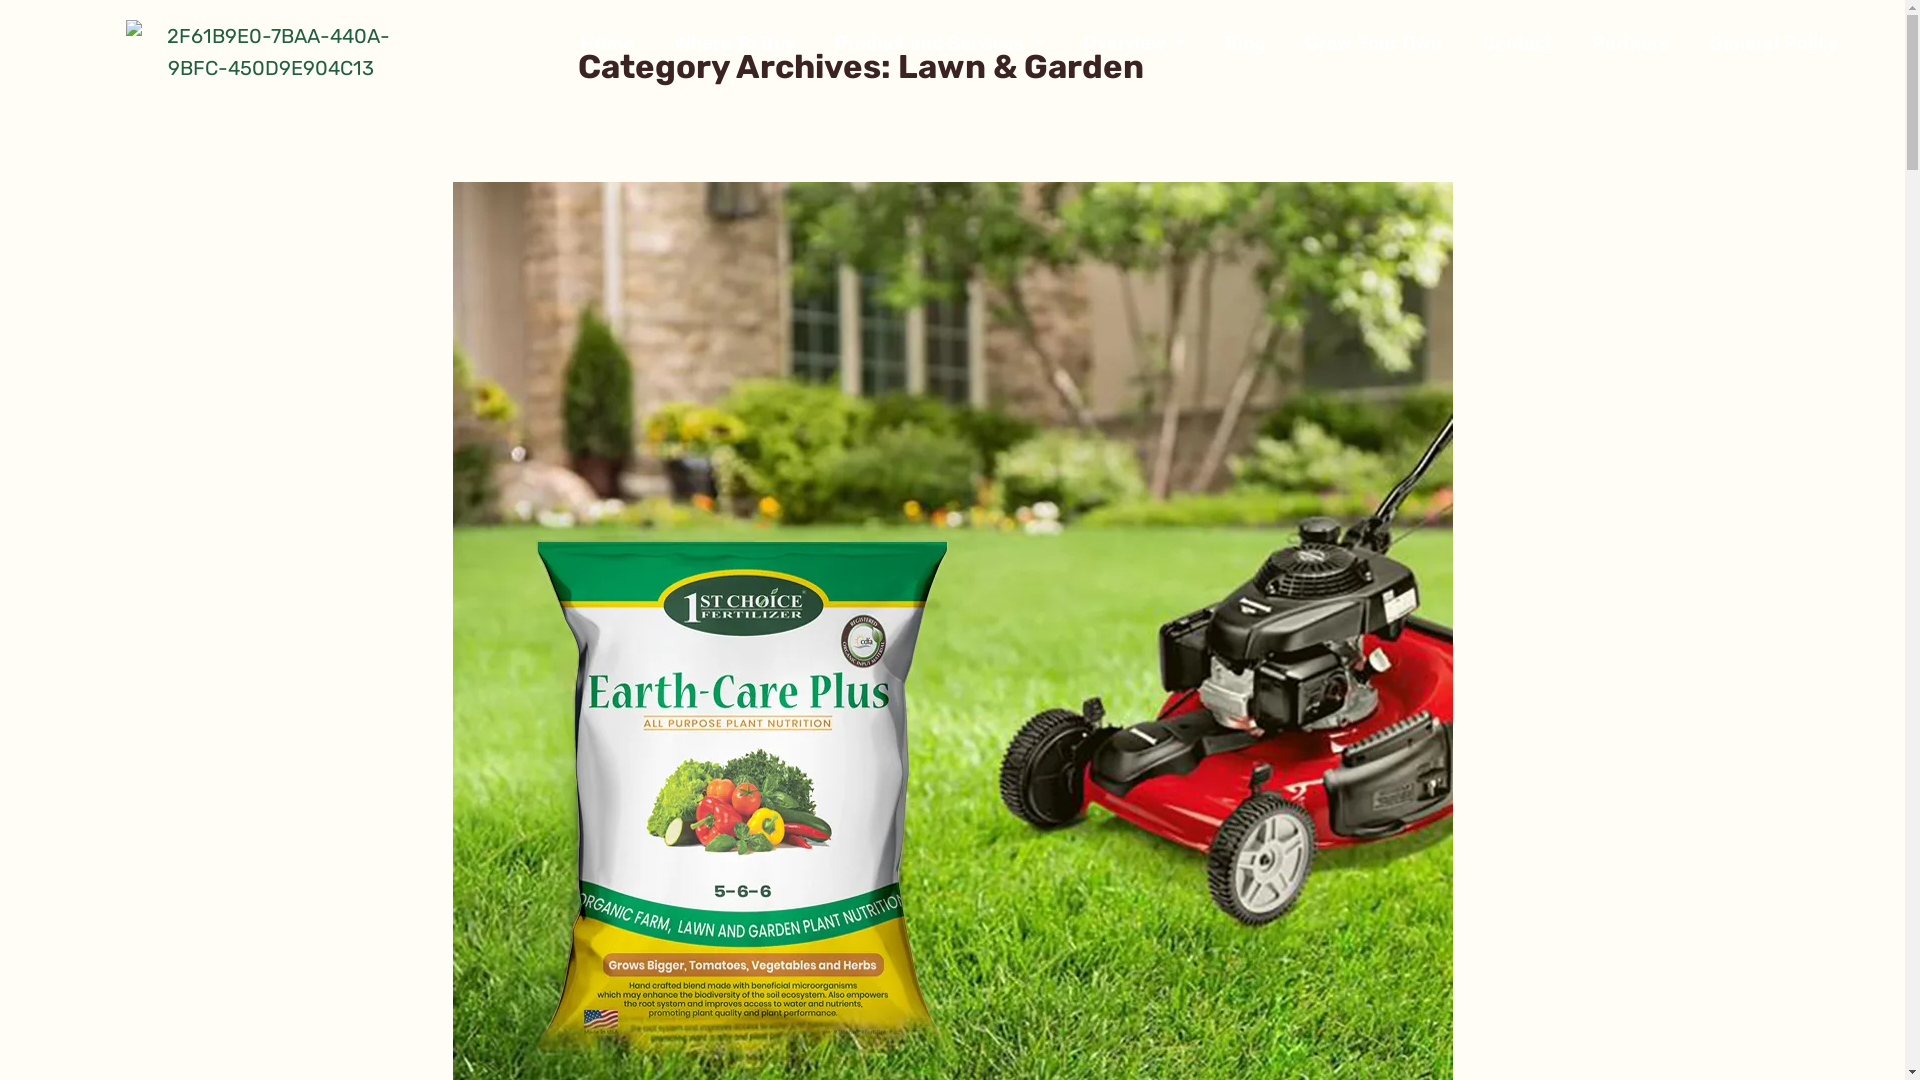 This screenshot has height=1080, width=1920. I want to click on 2F61B9E0-7BAA-440A-9BFC-450D9E904C13, so click(270, 52).